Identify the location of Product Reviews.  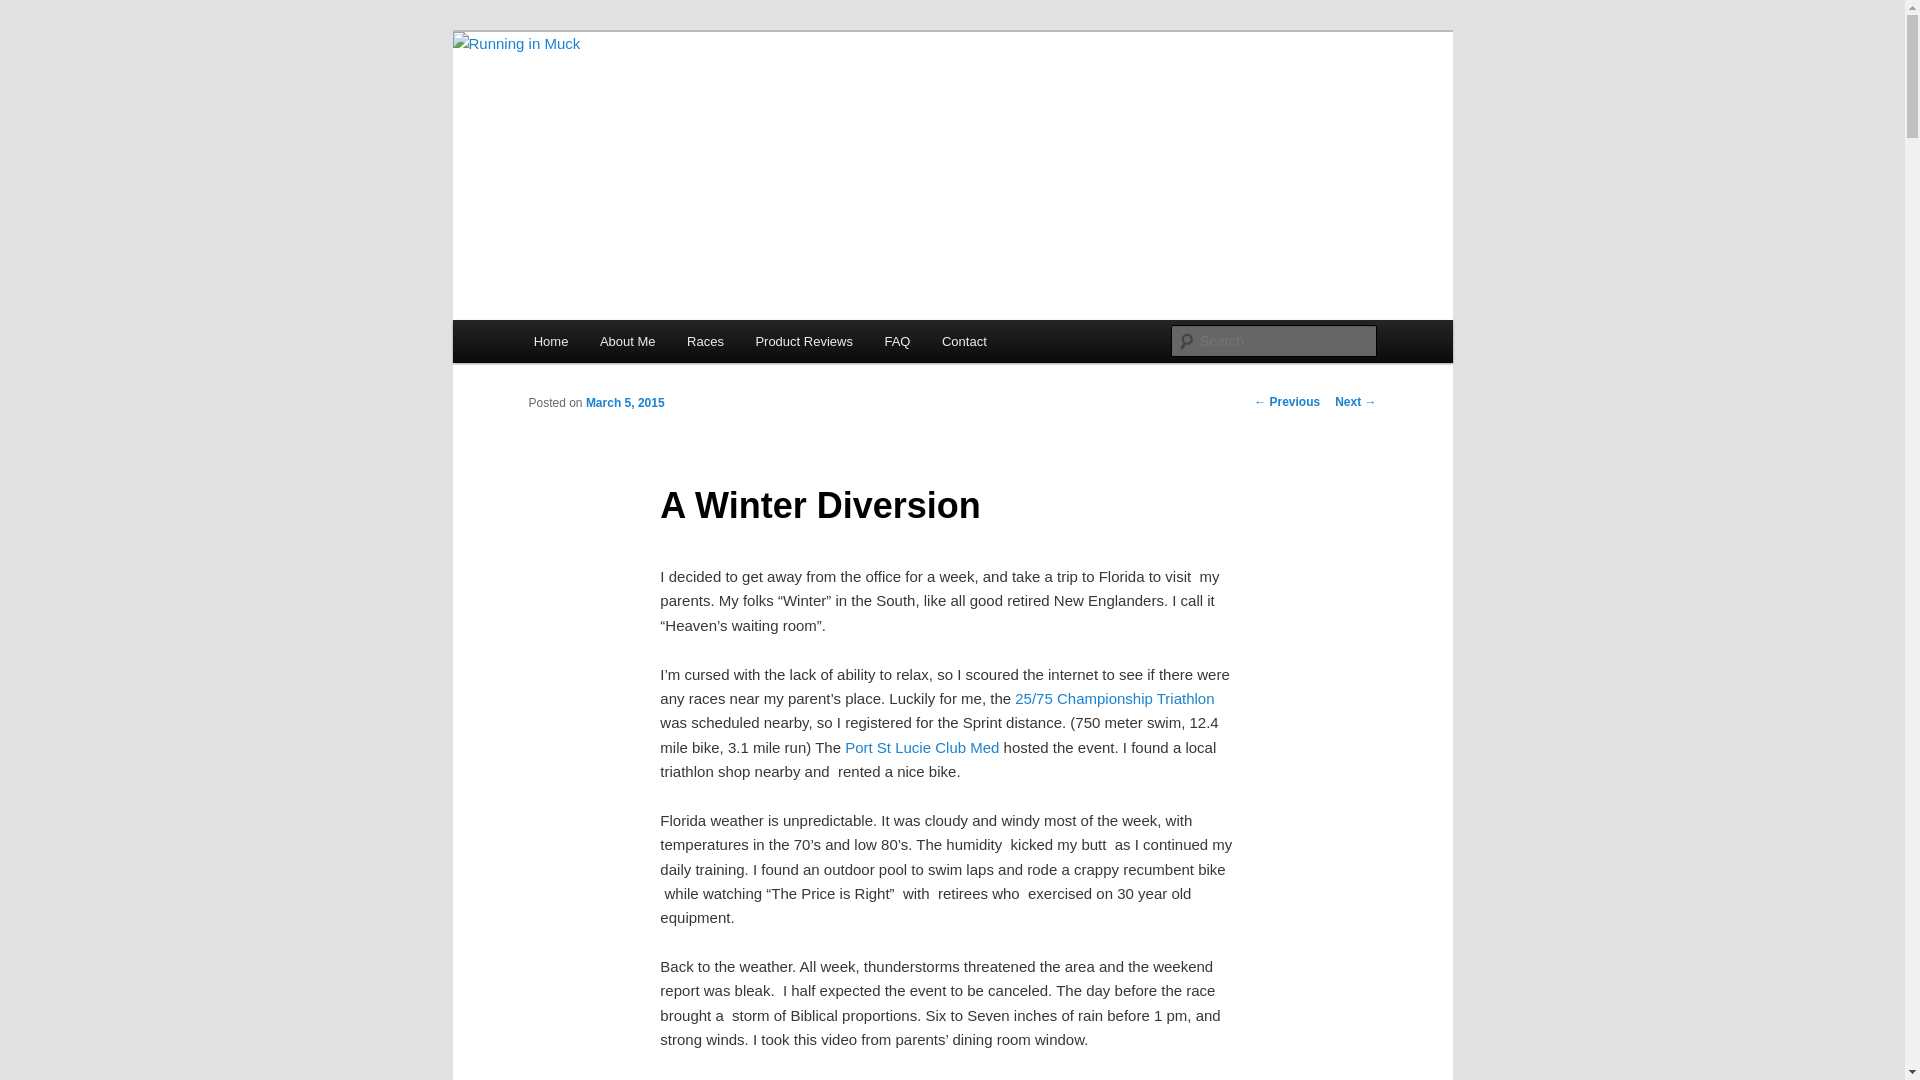
(804, 340).